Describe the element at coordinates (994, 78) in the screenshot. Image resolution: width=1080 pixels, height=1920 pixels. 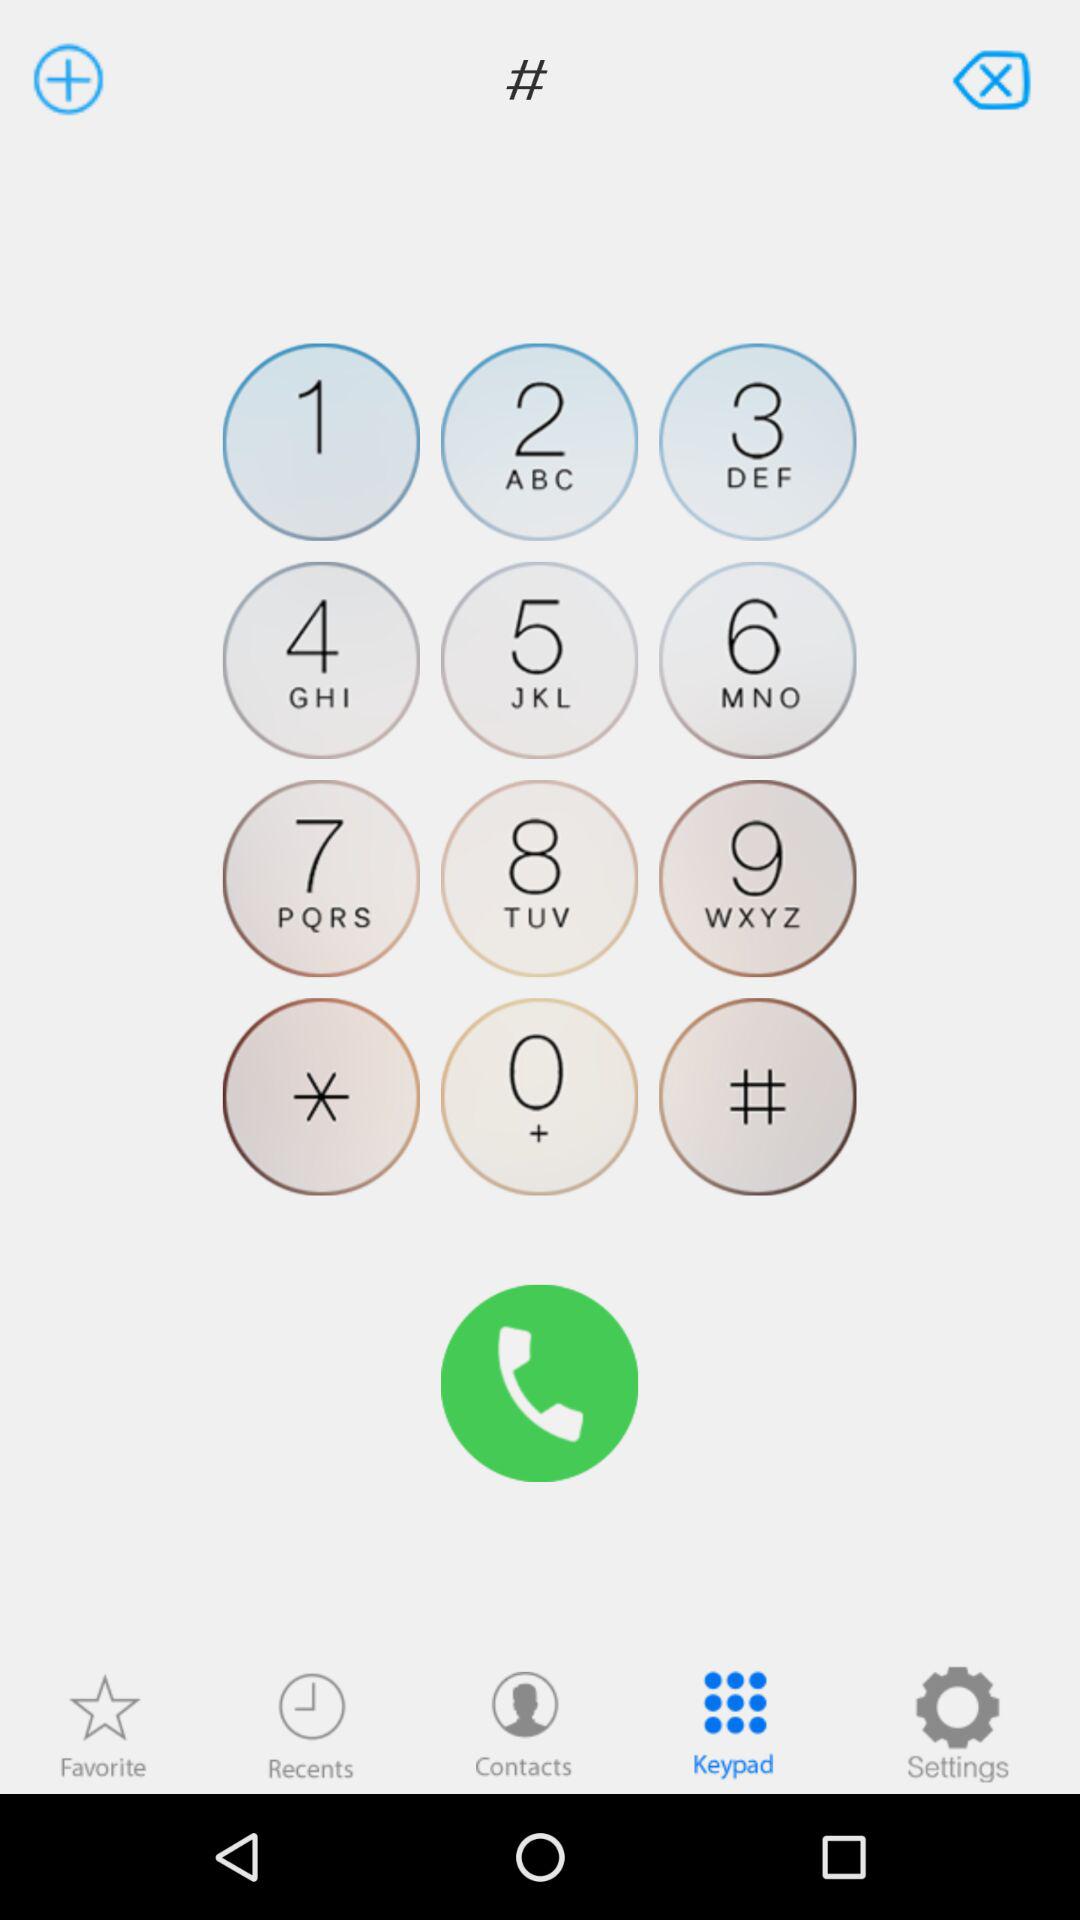
I see `turn on app next to the # icon` at that location.